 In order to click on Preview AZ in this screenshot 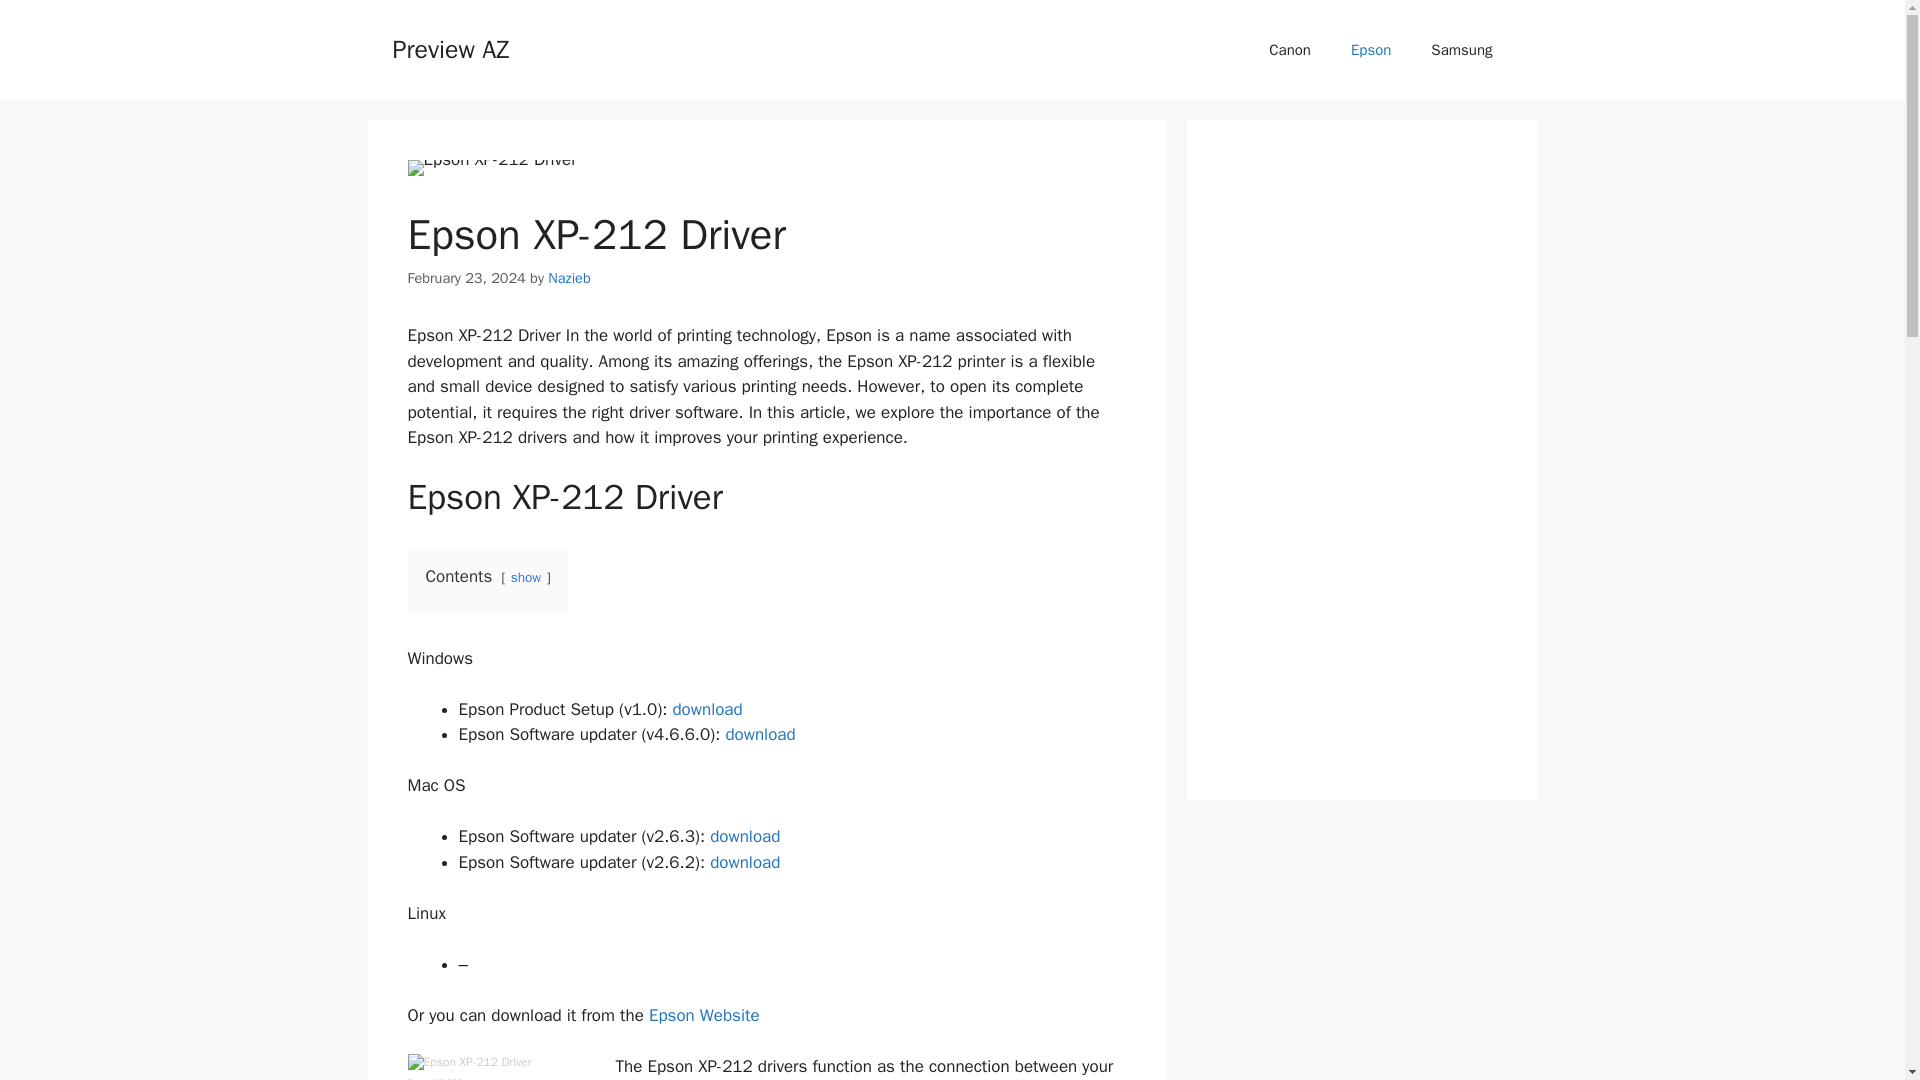, I will do `click(450, 48)`.